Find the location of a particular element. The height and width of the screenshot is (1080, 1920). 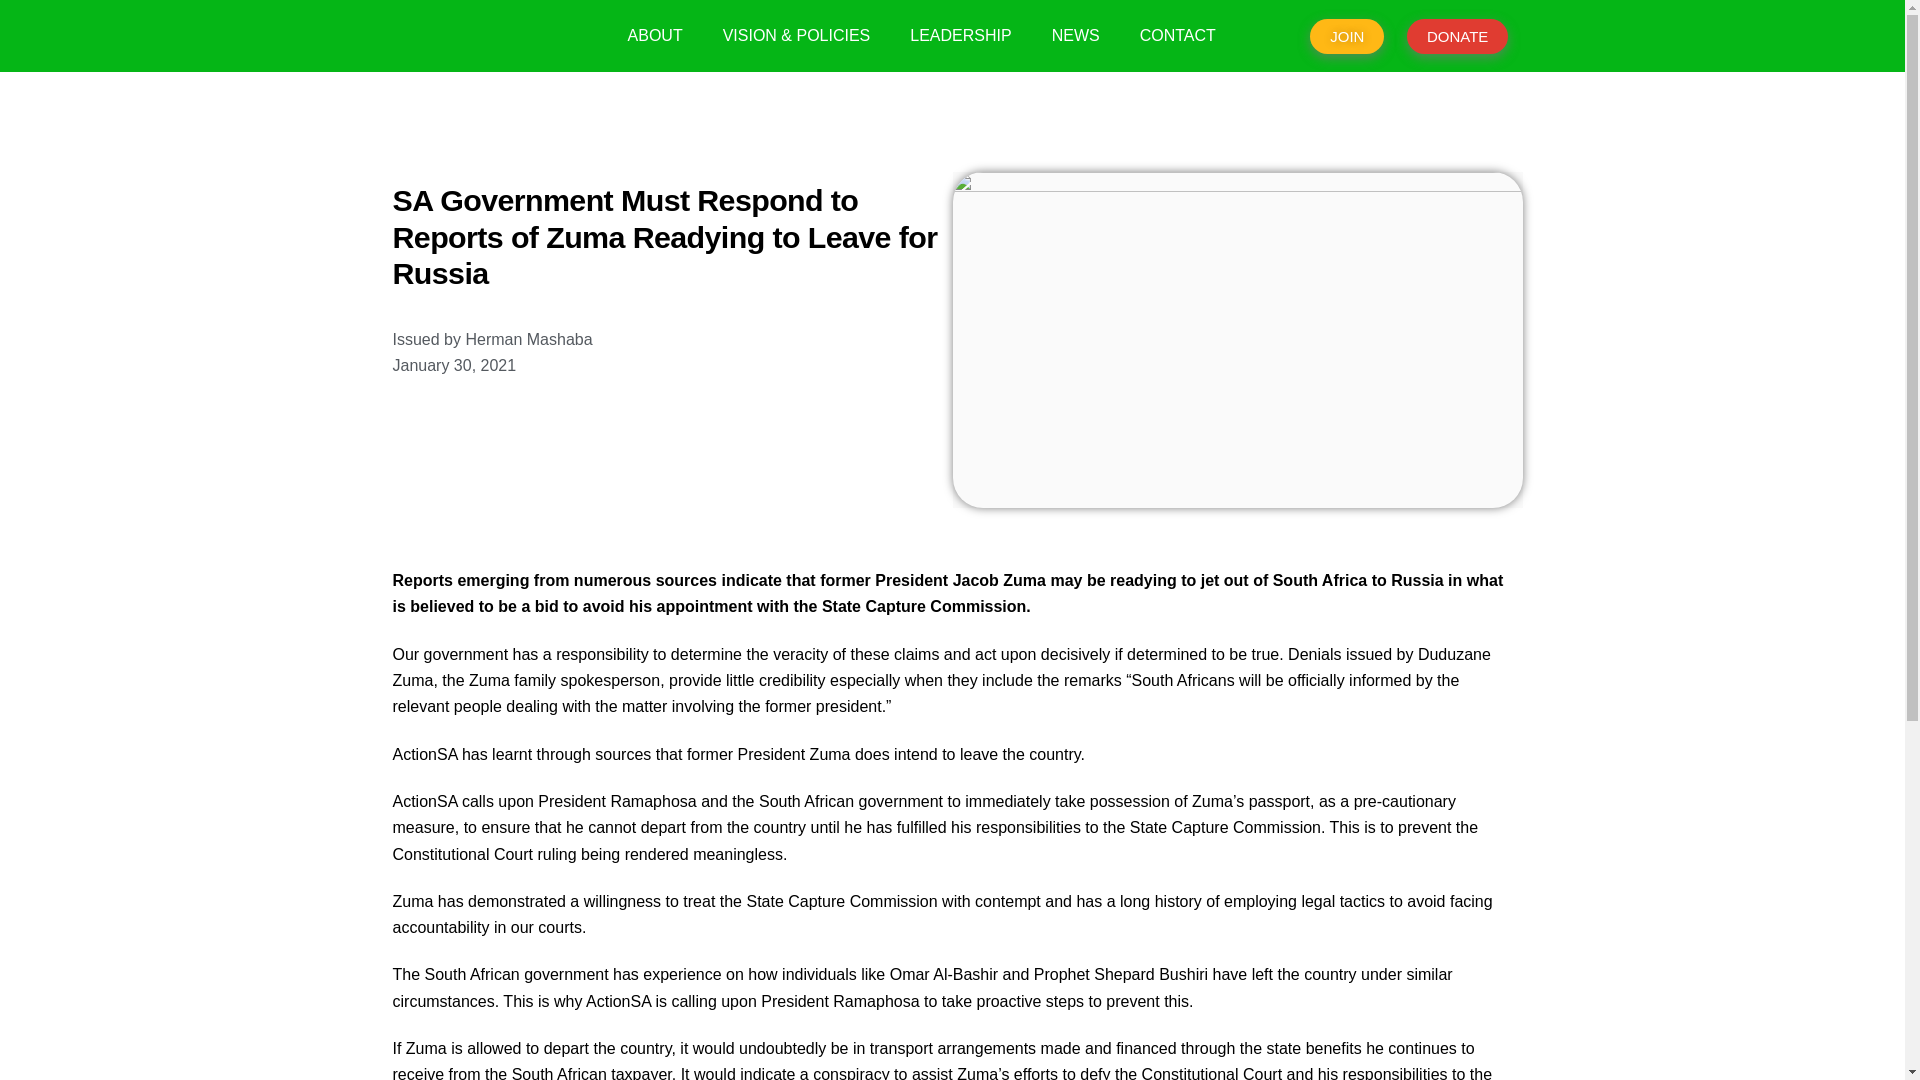

ABOUT is located at coordinates (655, 36).